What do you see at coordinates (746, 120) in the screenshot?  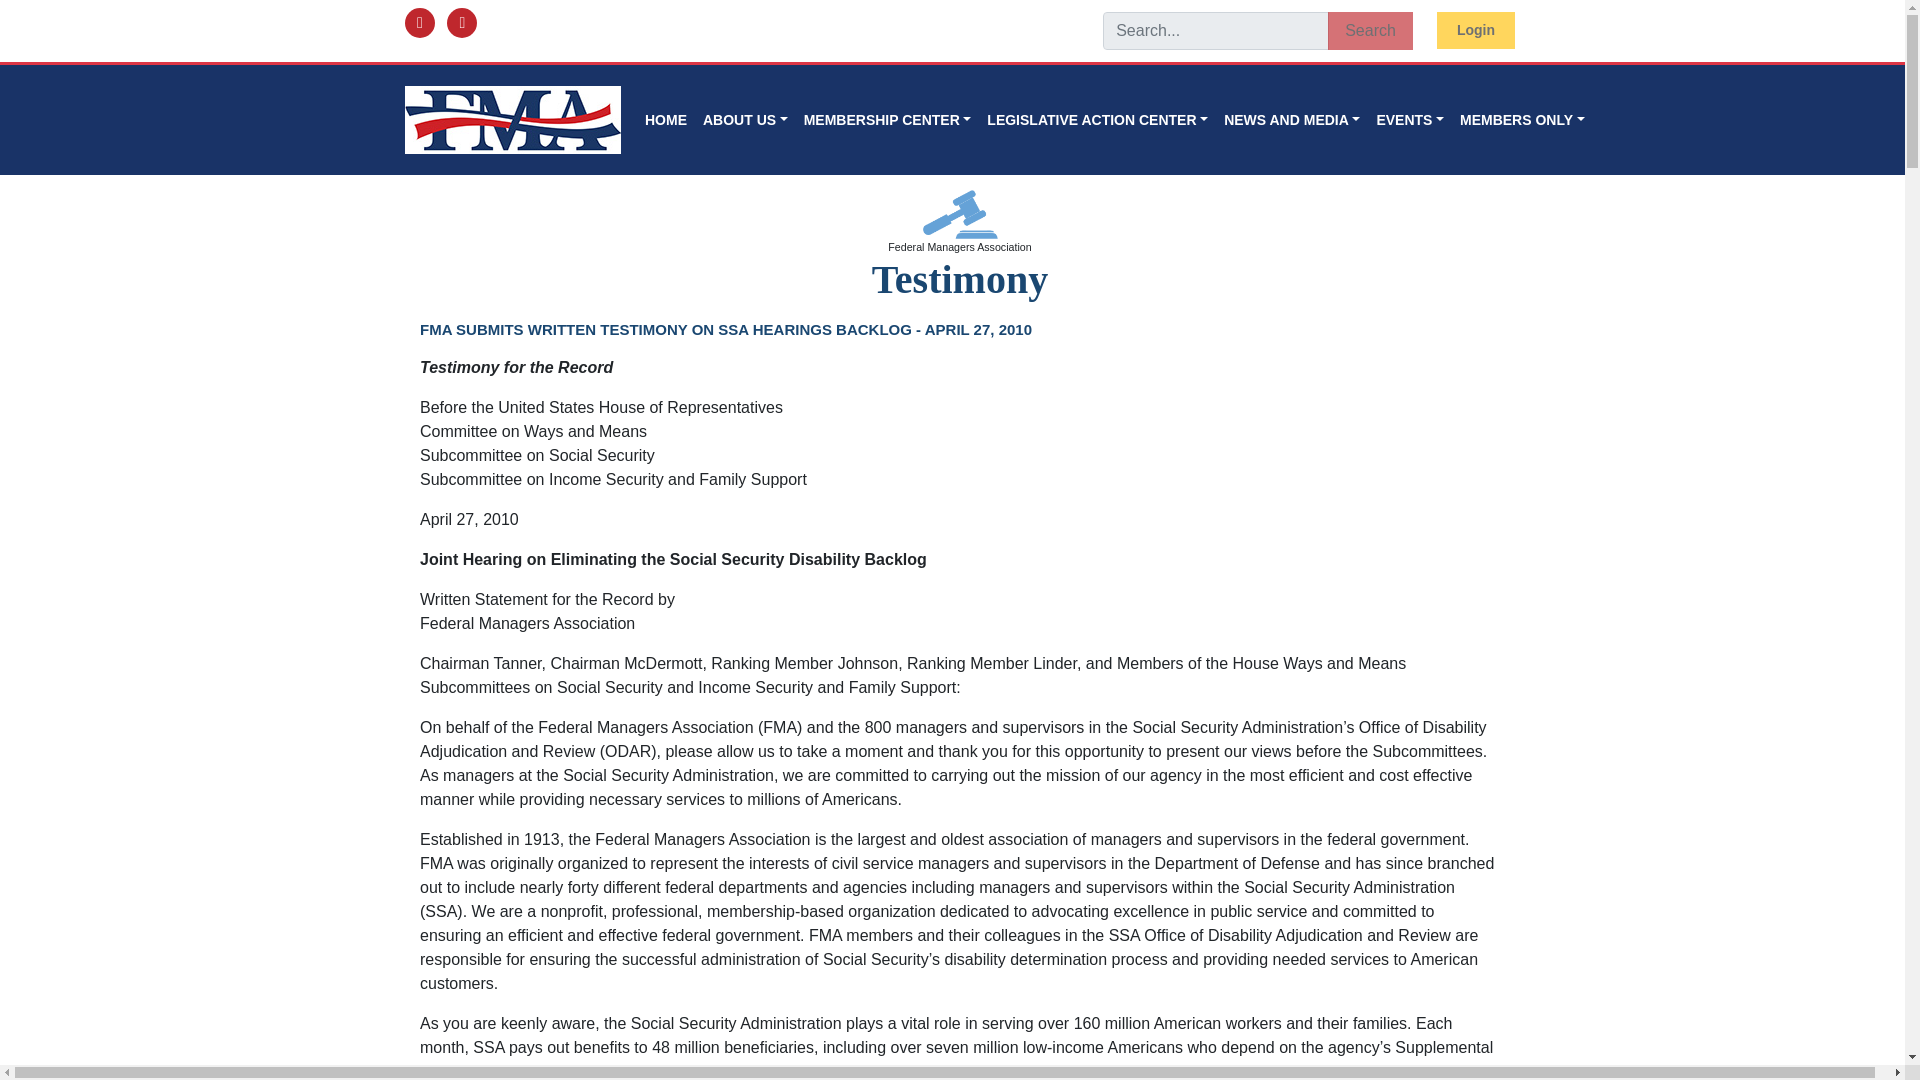 I see `ABOUT US` at bounding box center [746, 120].